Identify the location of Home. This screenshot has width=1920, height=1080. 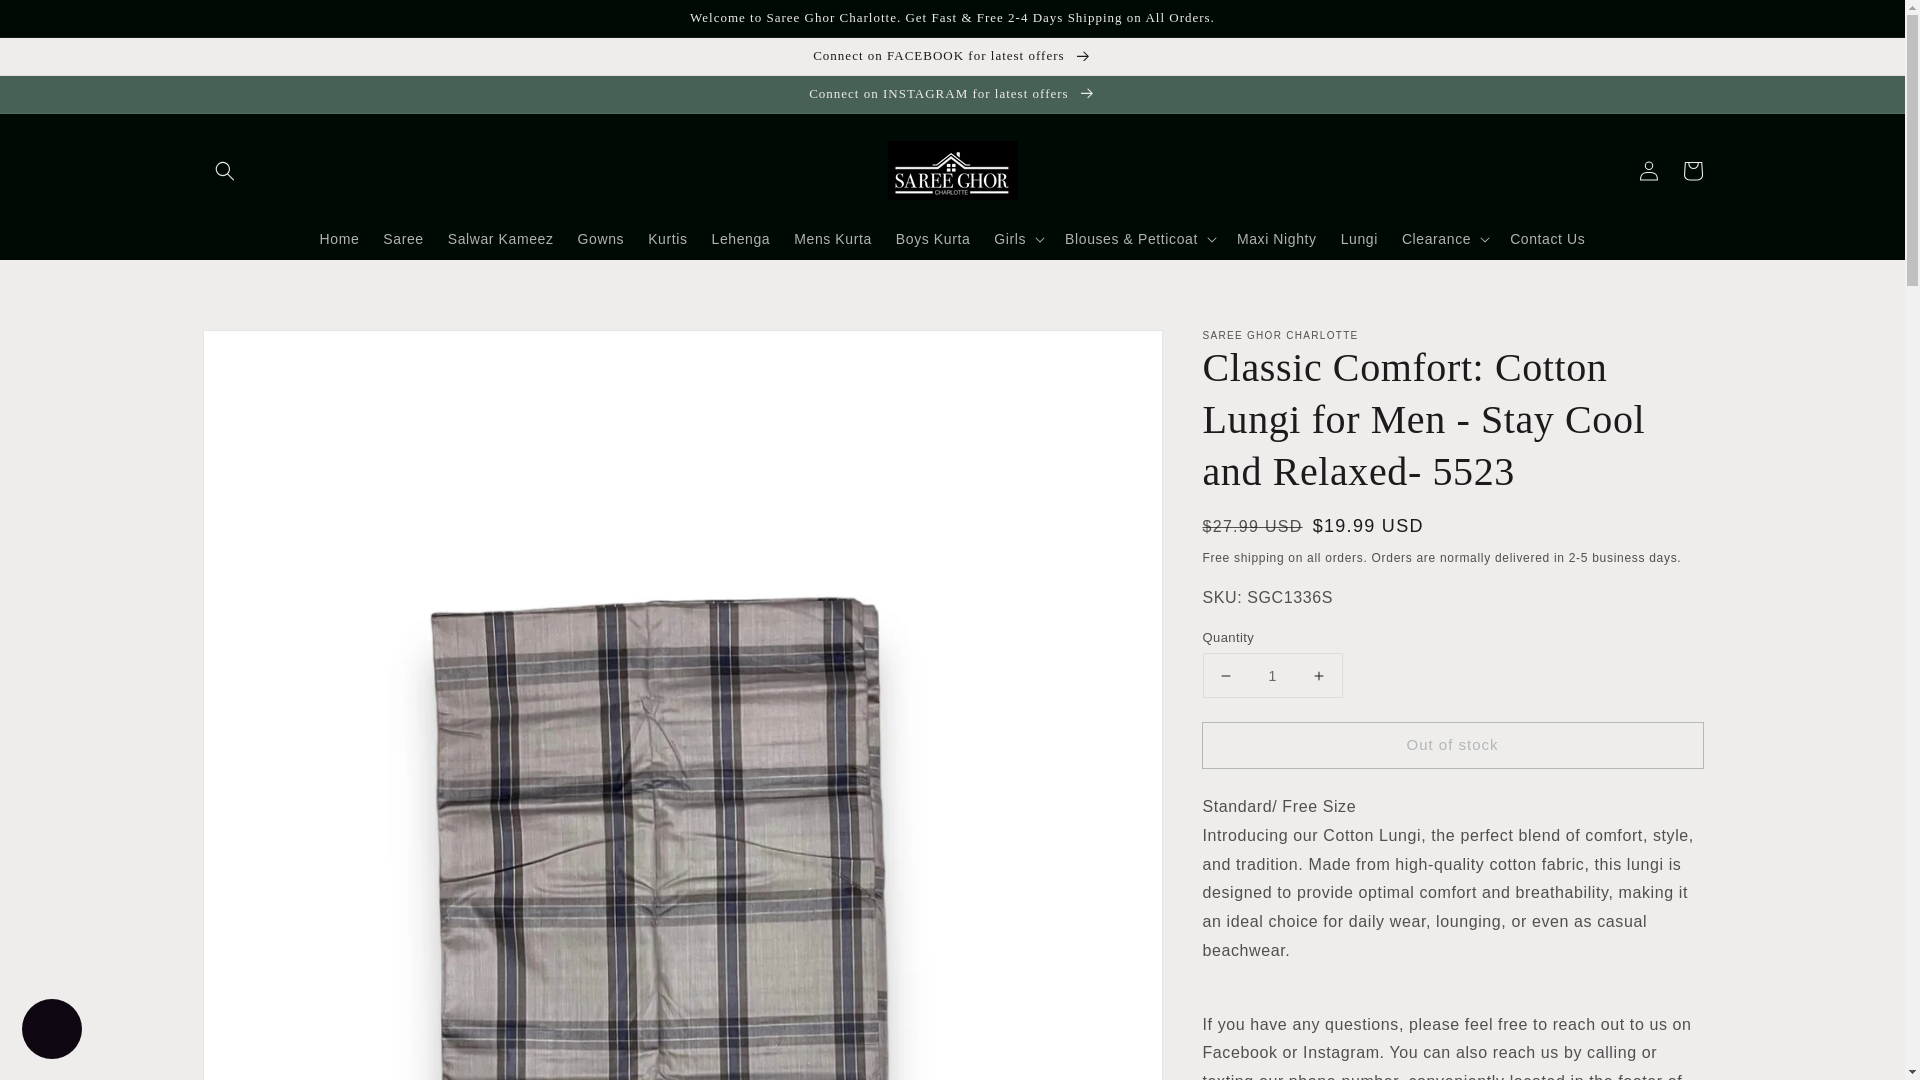
(340, 239).